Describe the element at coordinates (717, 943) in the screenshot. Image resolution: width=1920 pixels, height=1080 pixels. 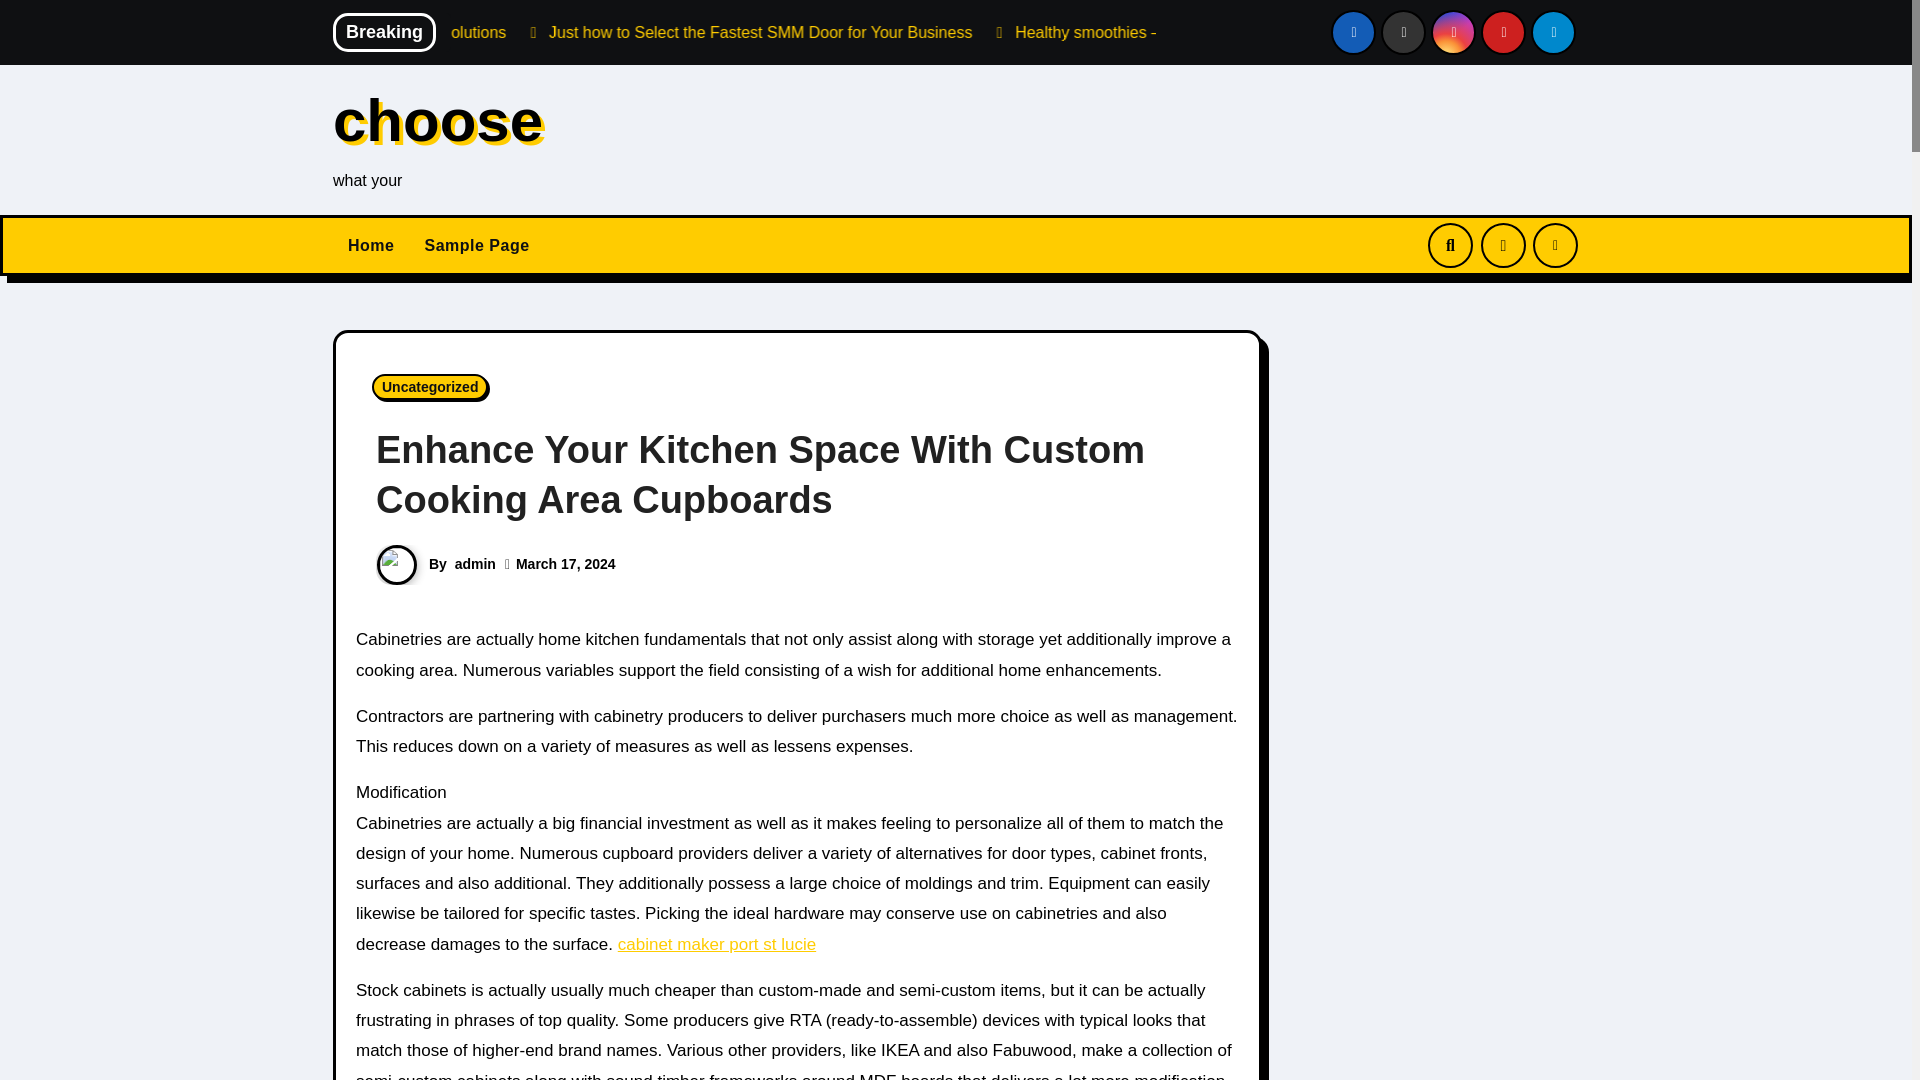
I see `cabinet maker port st lucie` at that location.